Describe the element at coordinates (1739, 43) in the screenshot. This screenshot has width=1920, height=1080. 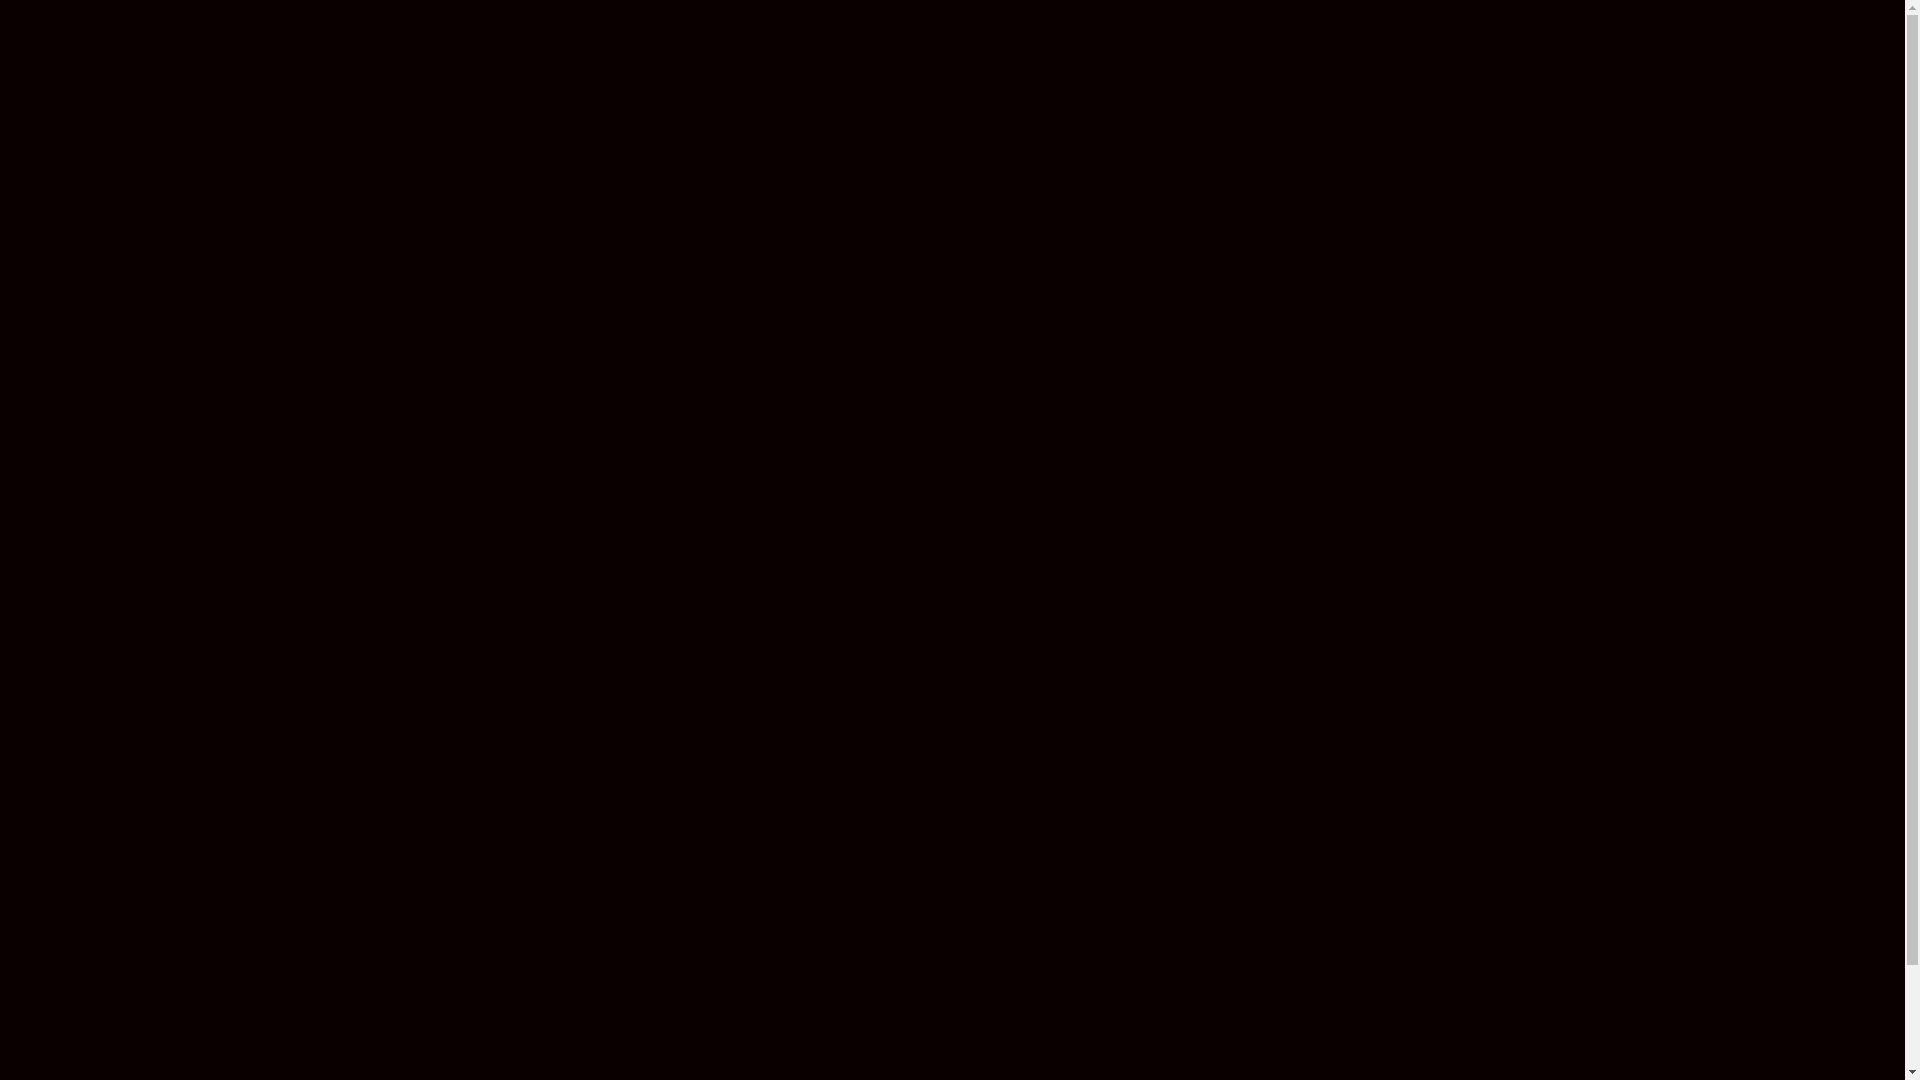
I see `Unite al crew` at that location.